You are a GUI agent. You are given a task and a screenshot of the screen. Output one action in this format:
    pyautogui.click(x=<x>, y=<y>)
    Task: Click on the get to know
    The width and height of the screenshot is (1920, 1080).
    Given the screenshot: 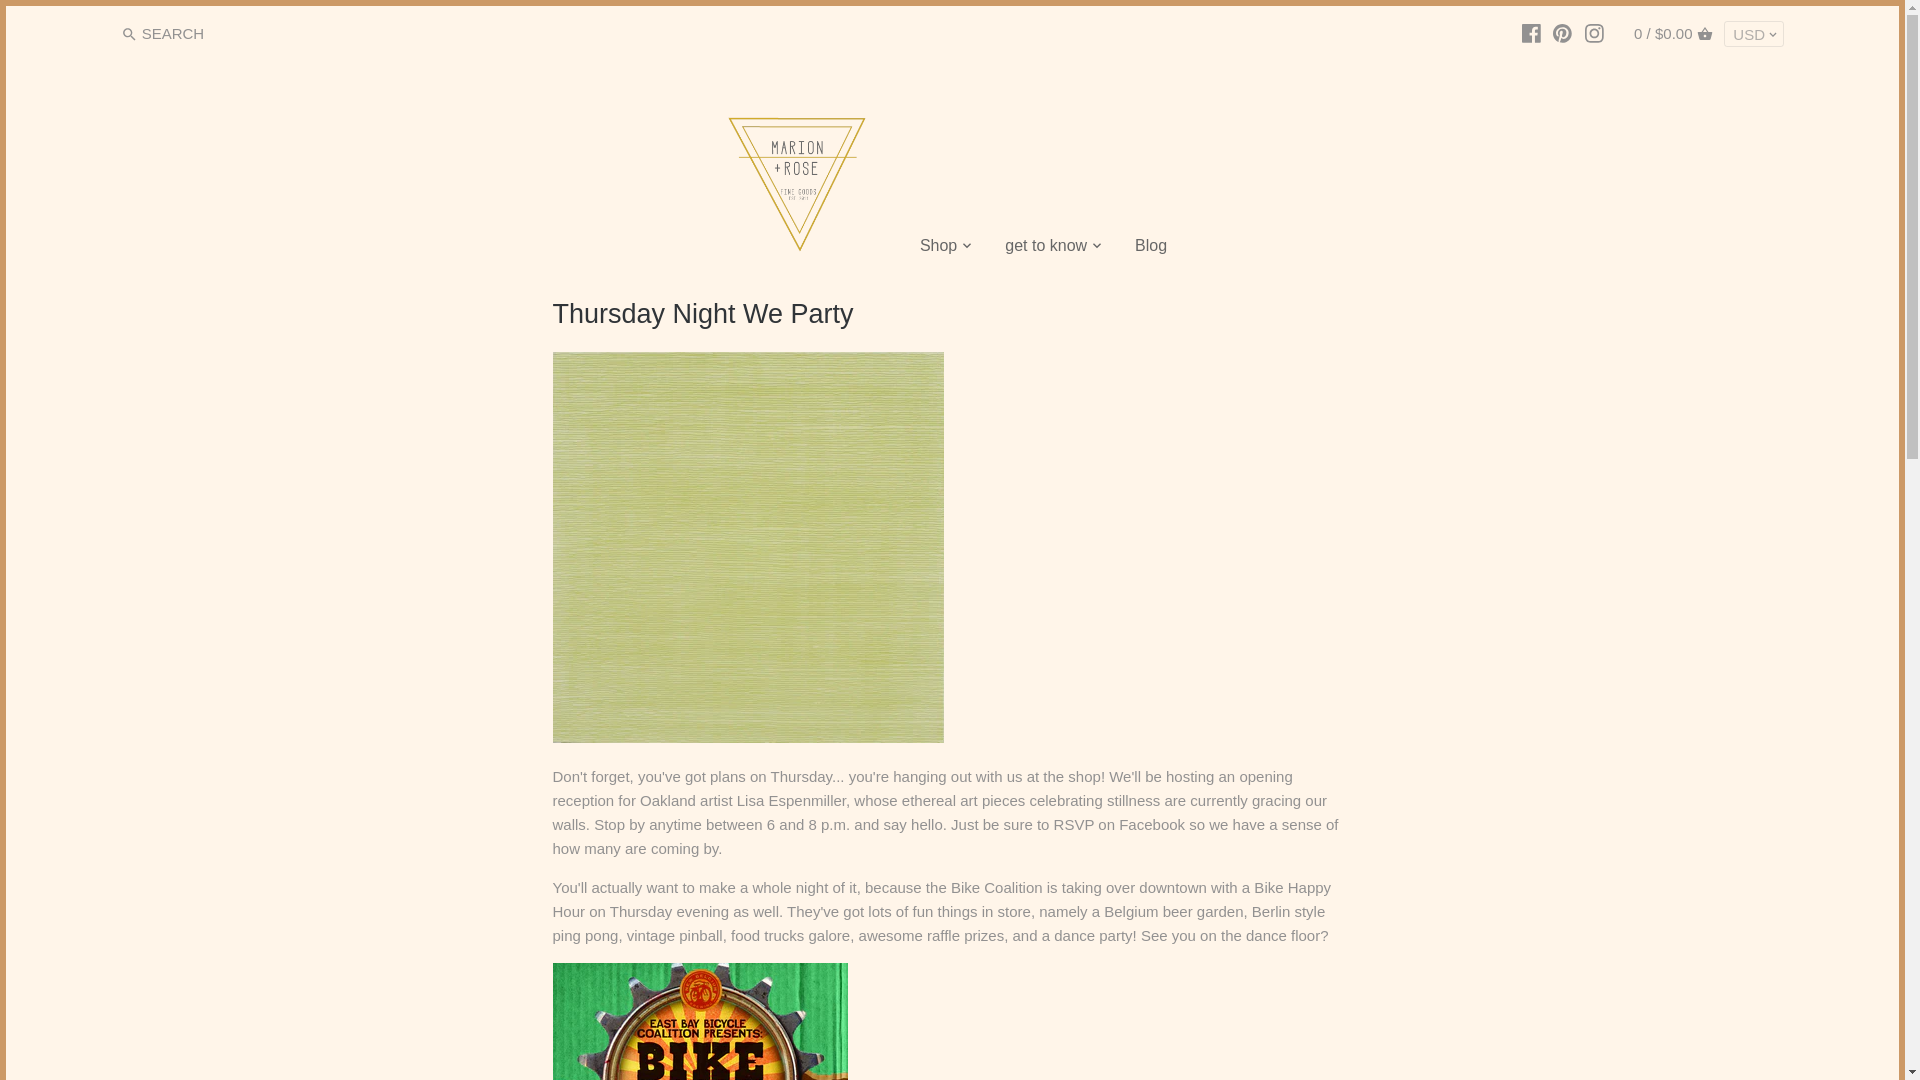 What is the action you would take?
    pyautogui.click(x=1045, y=248)
    